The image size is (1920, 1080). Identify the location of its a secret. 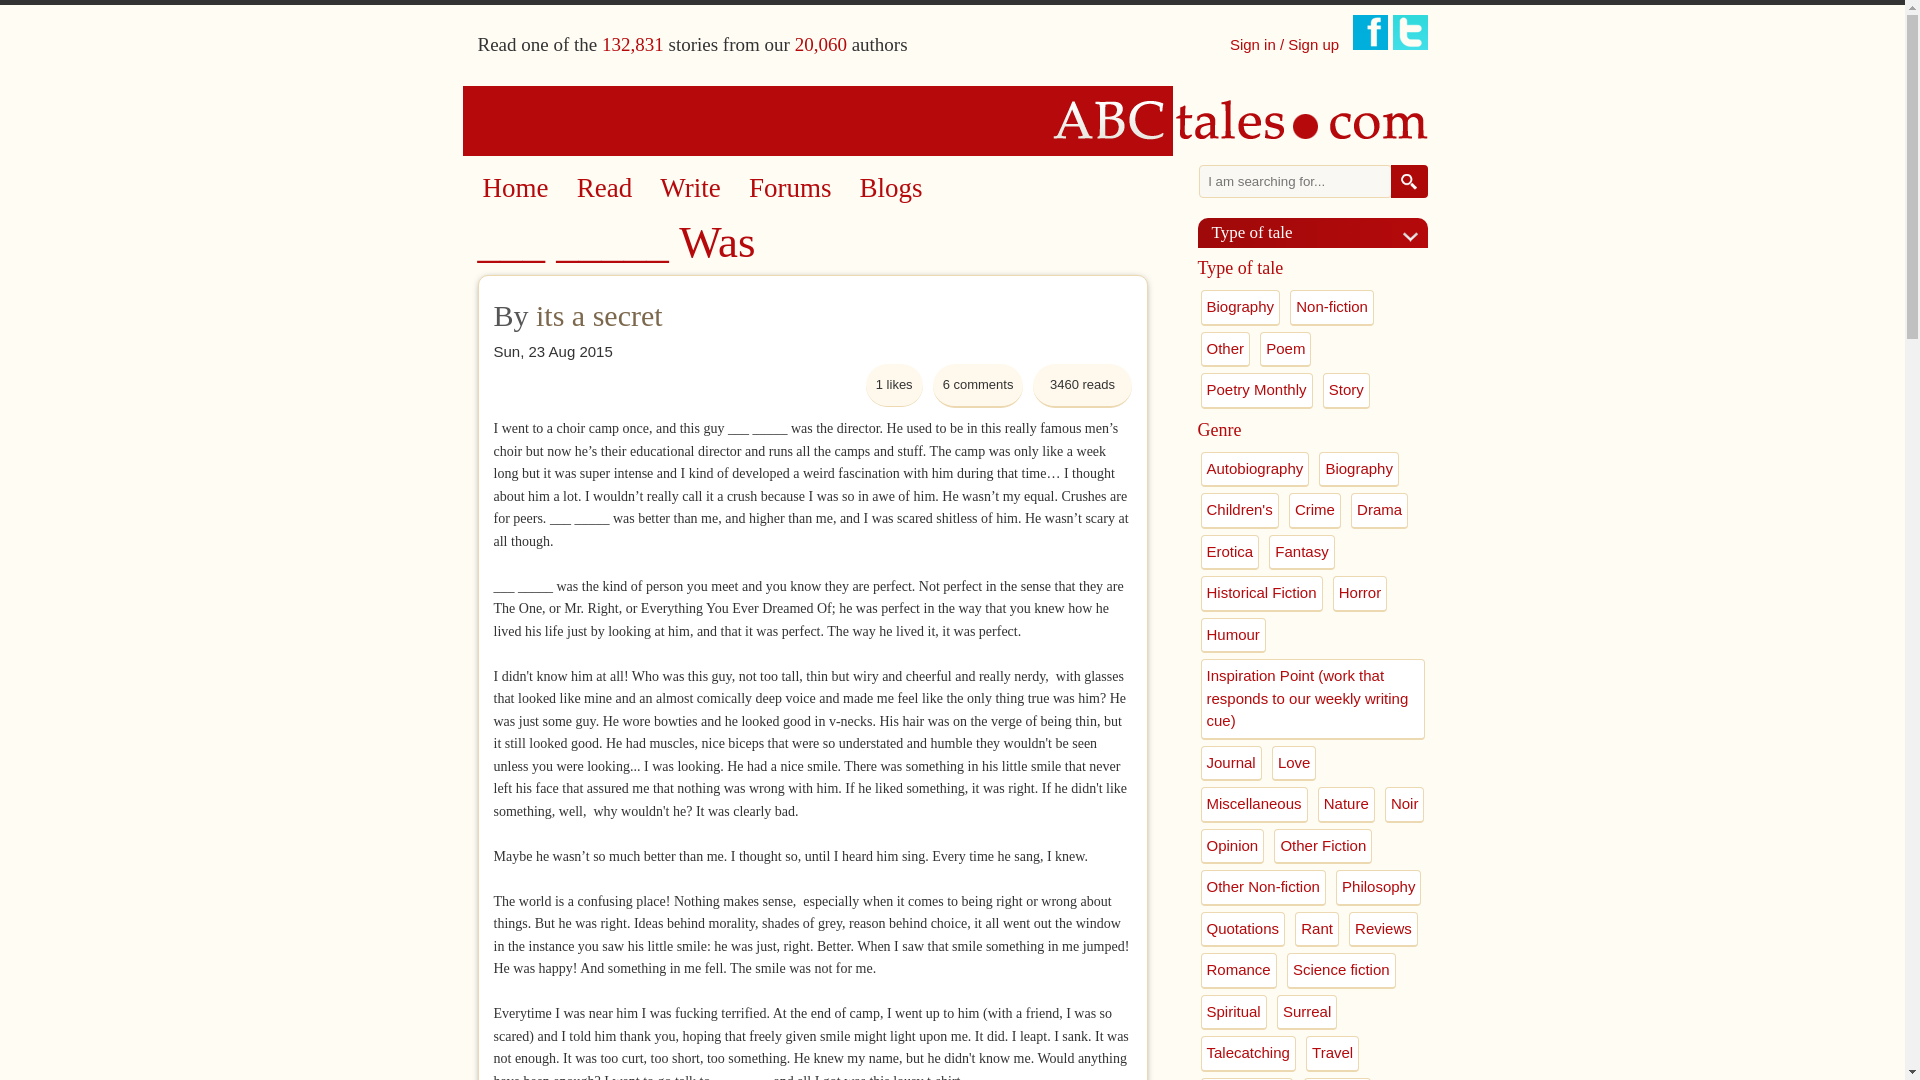
(598, 315).